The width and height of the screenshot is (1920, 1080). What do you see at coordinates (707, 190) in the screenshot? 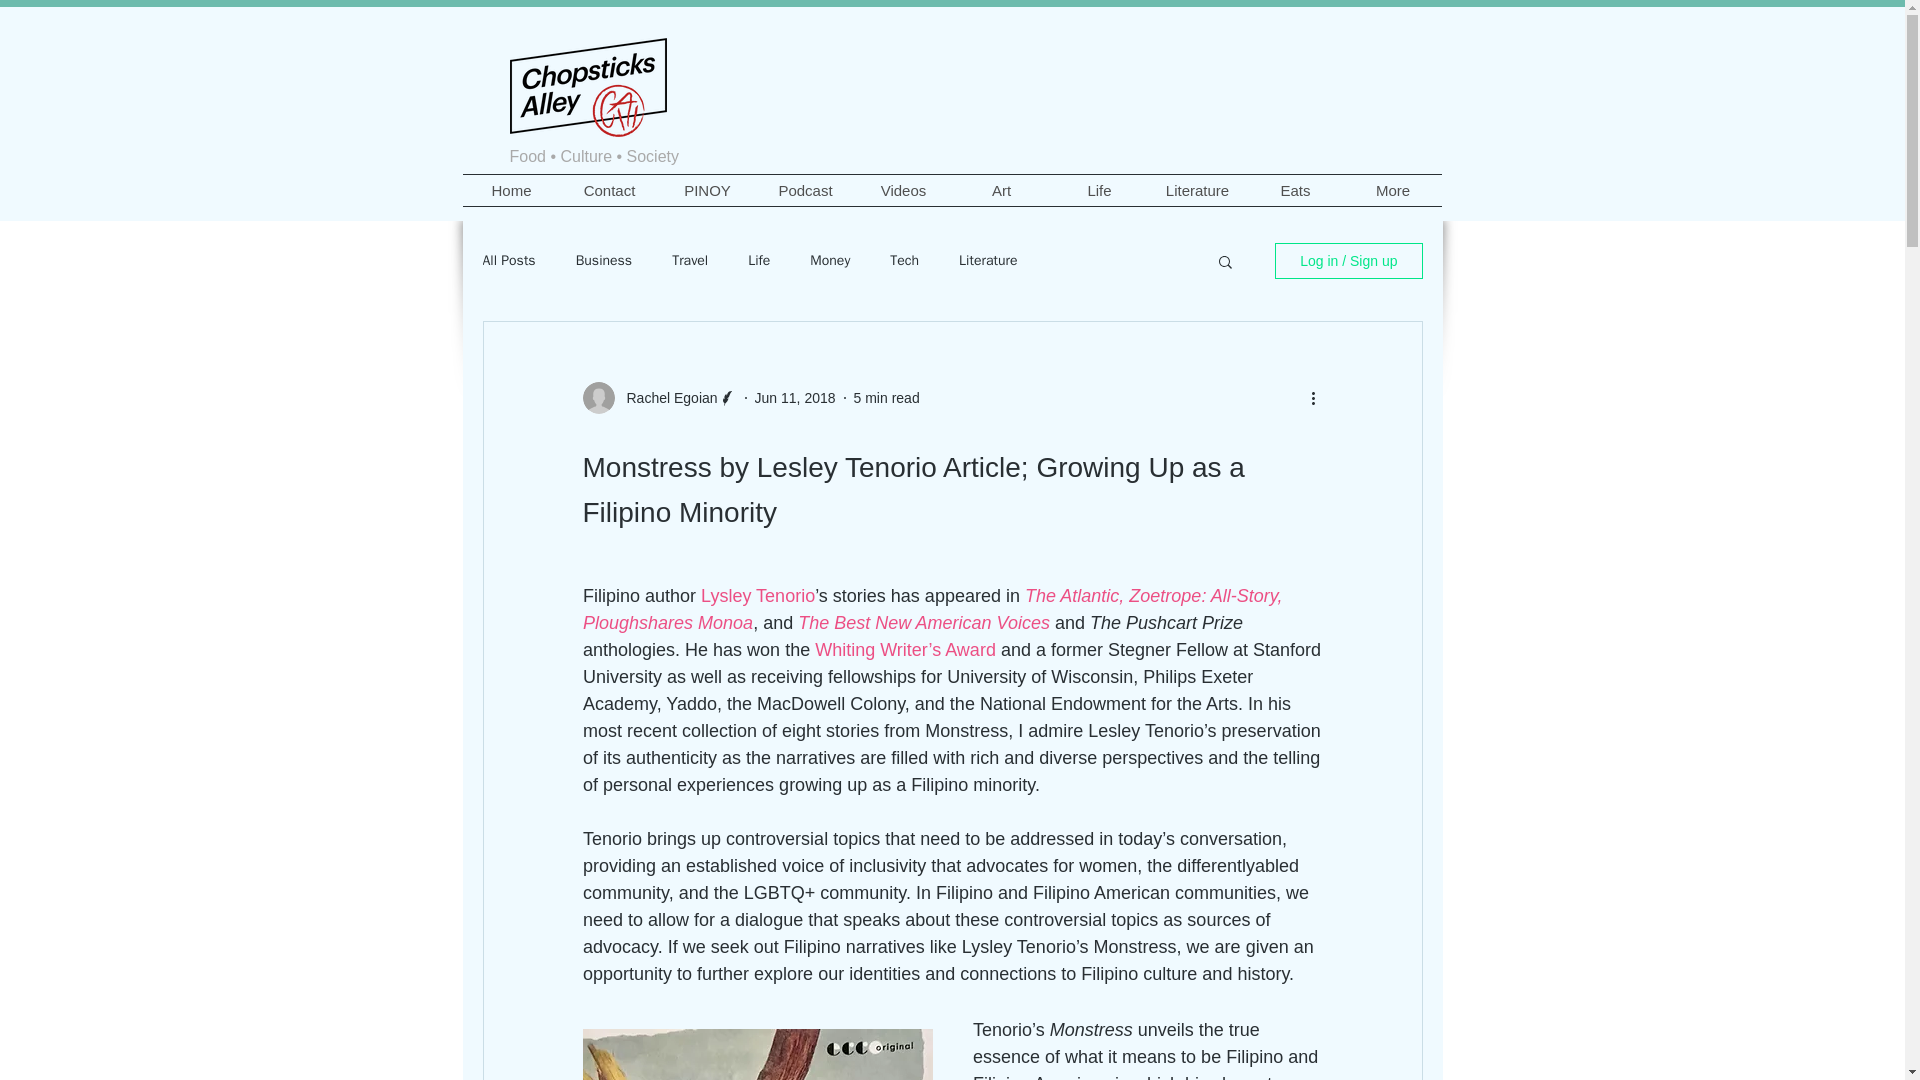
I see `PINOY` at bounding box center [707, 190].